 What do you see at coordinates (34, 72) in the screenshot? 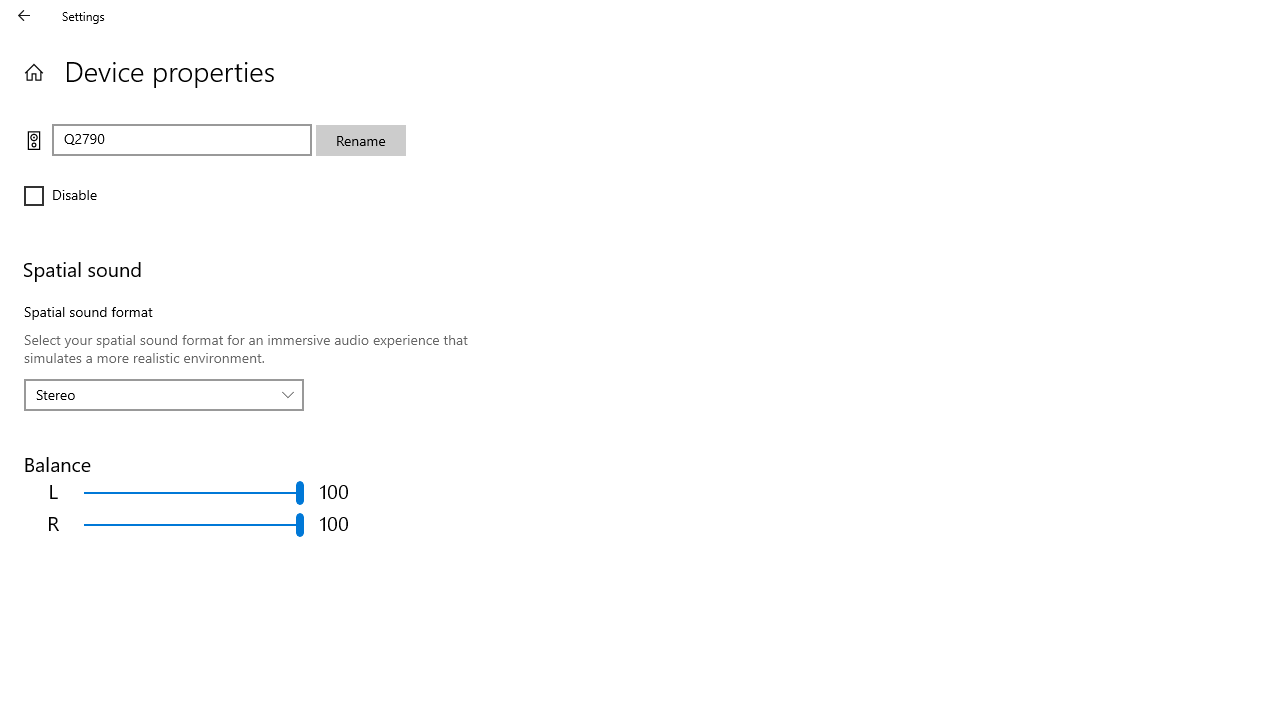
I see `Home` at bounding box center [34, 72].